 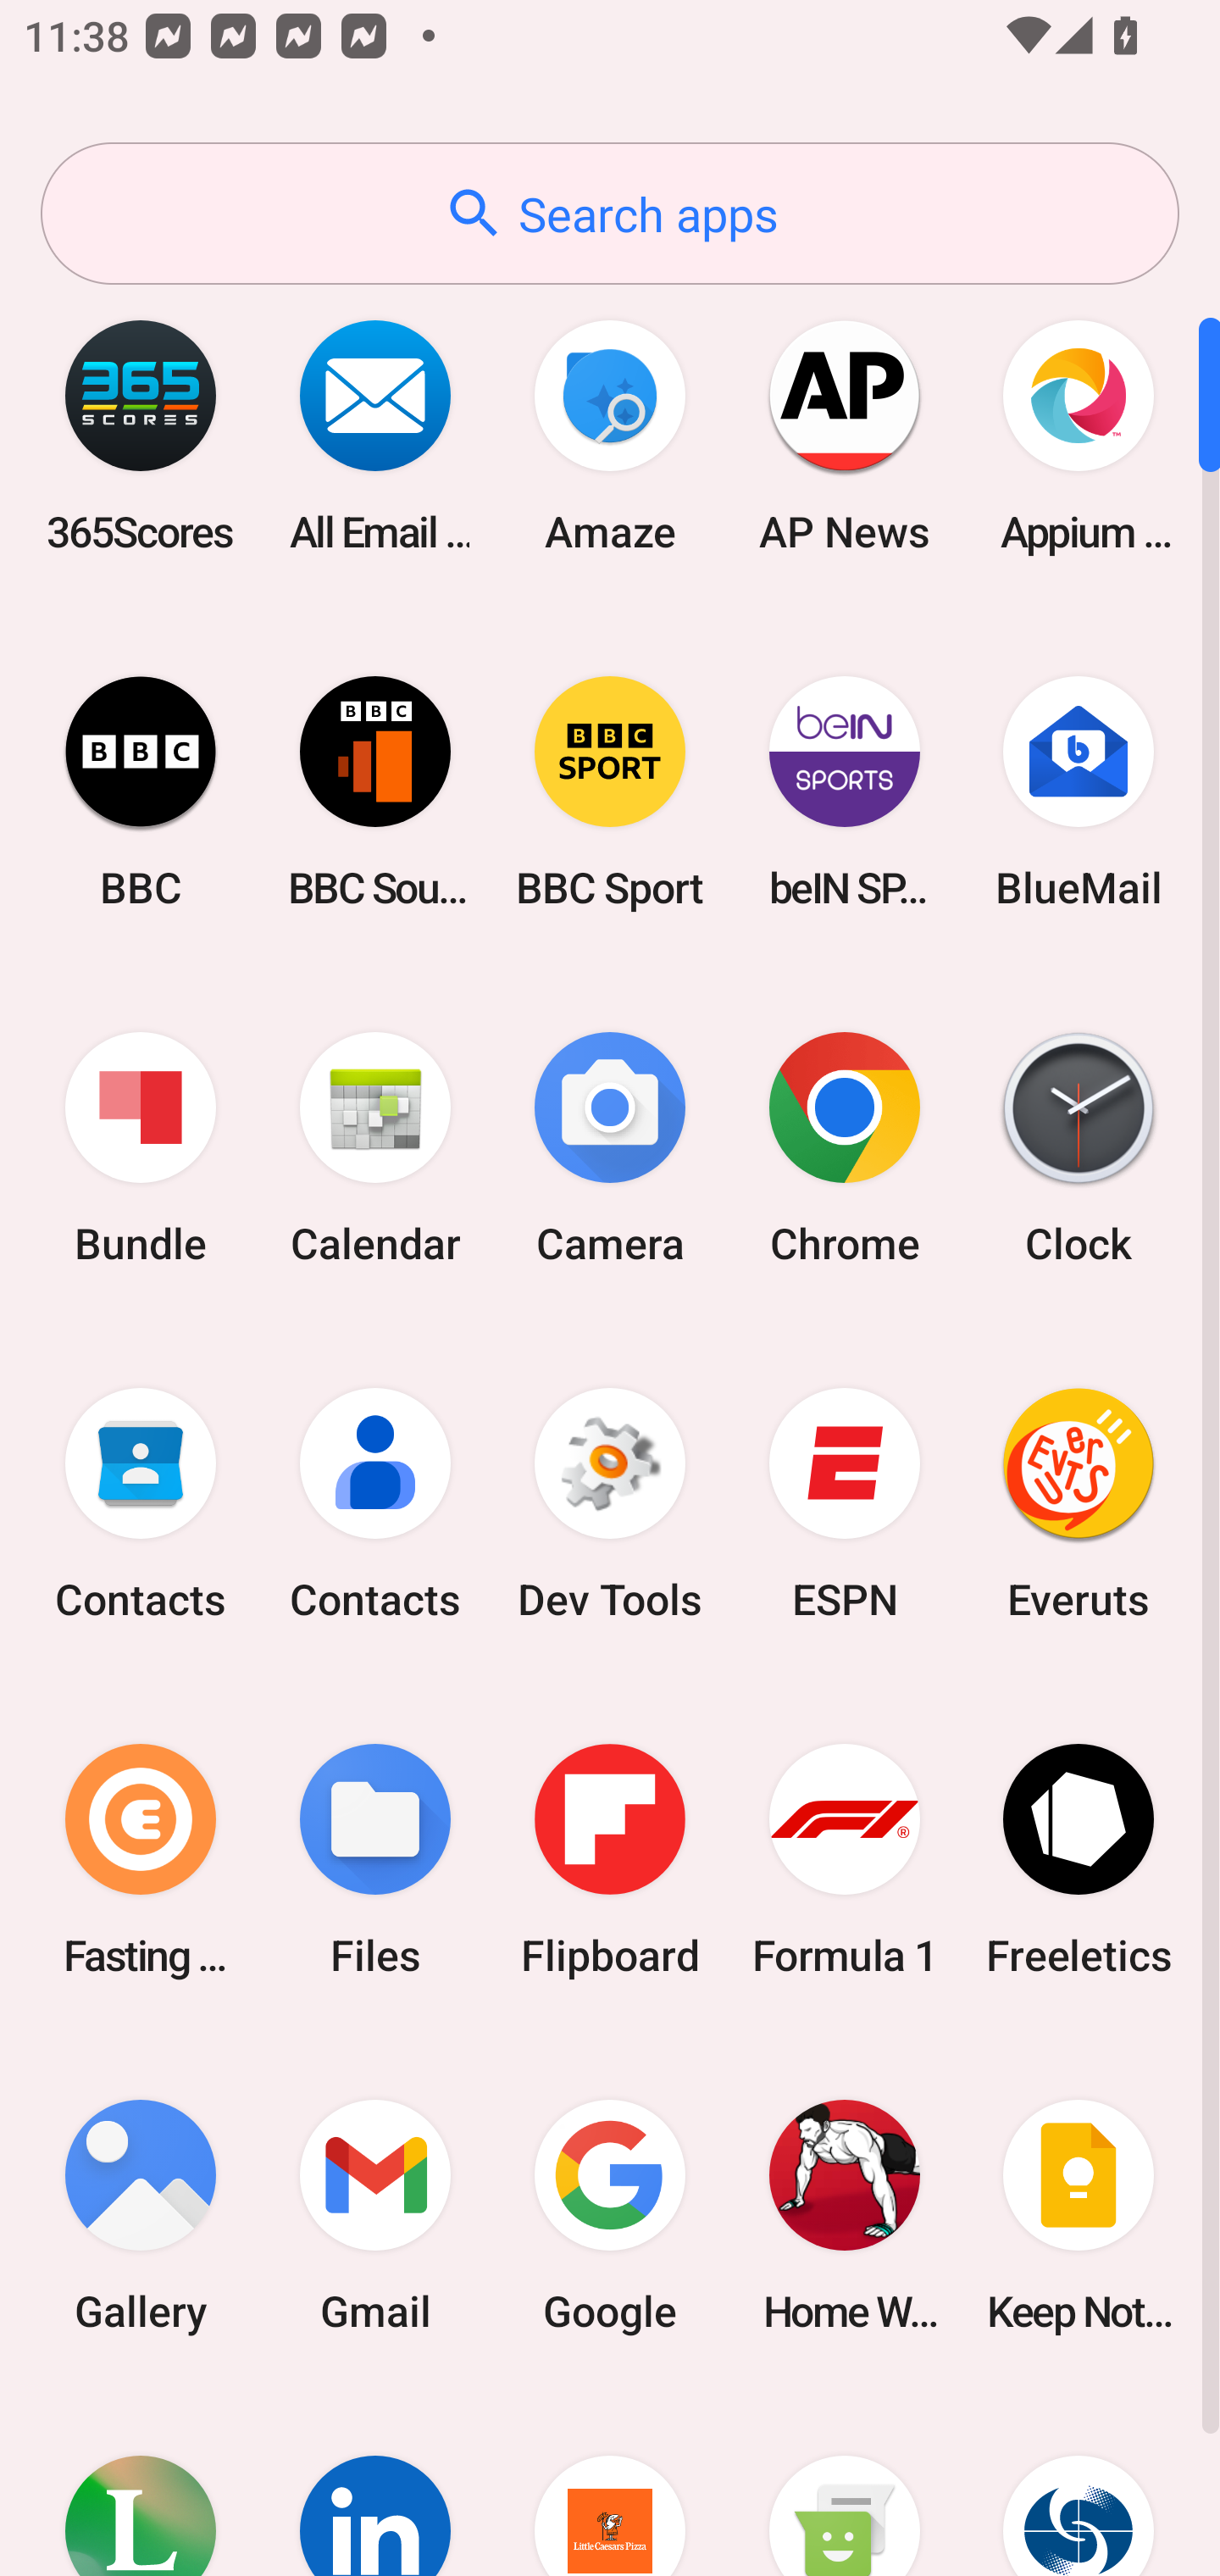 What do you see at coordinates (844, 2215) in the screenshot?
I see `Home Workout` at bounding box center [844, 2215].